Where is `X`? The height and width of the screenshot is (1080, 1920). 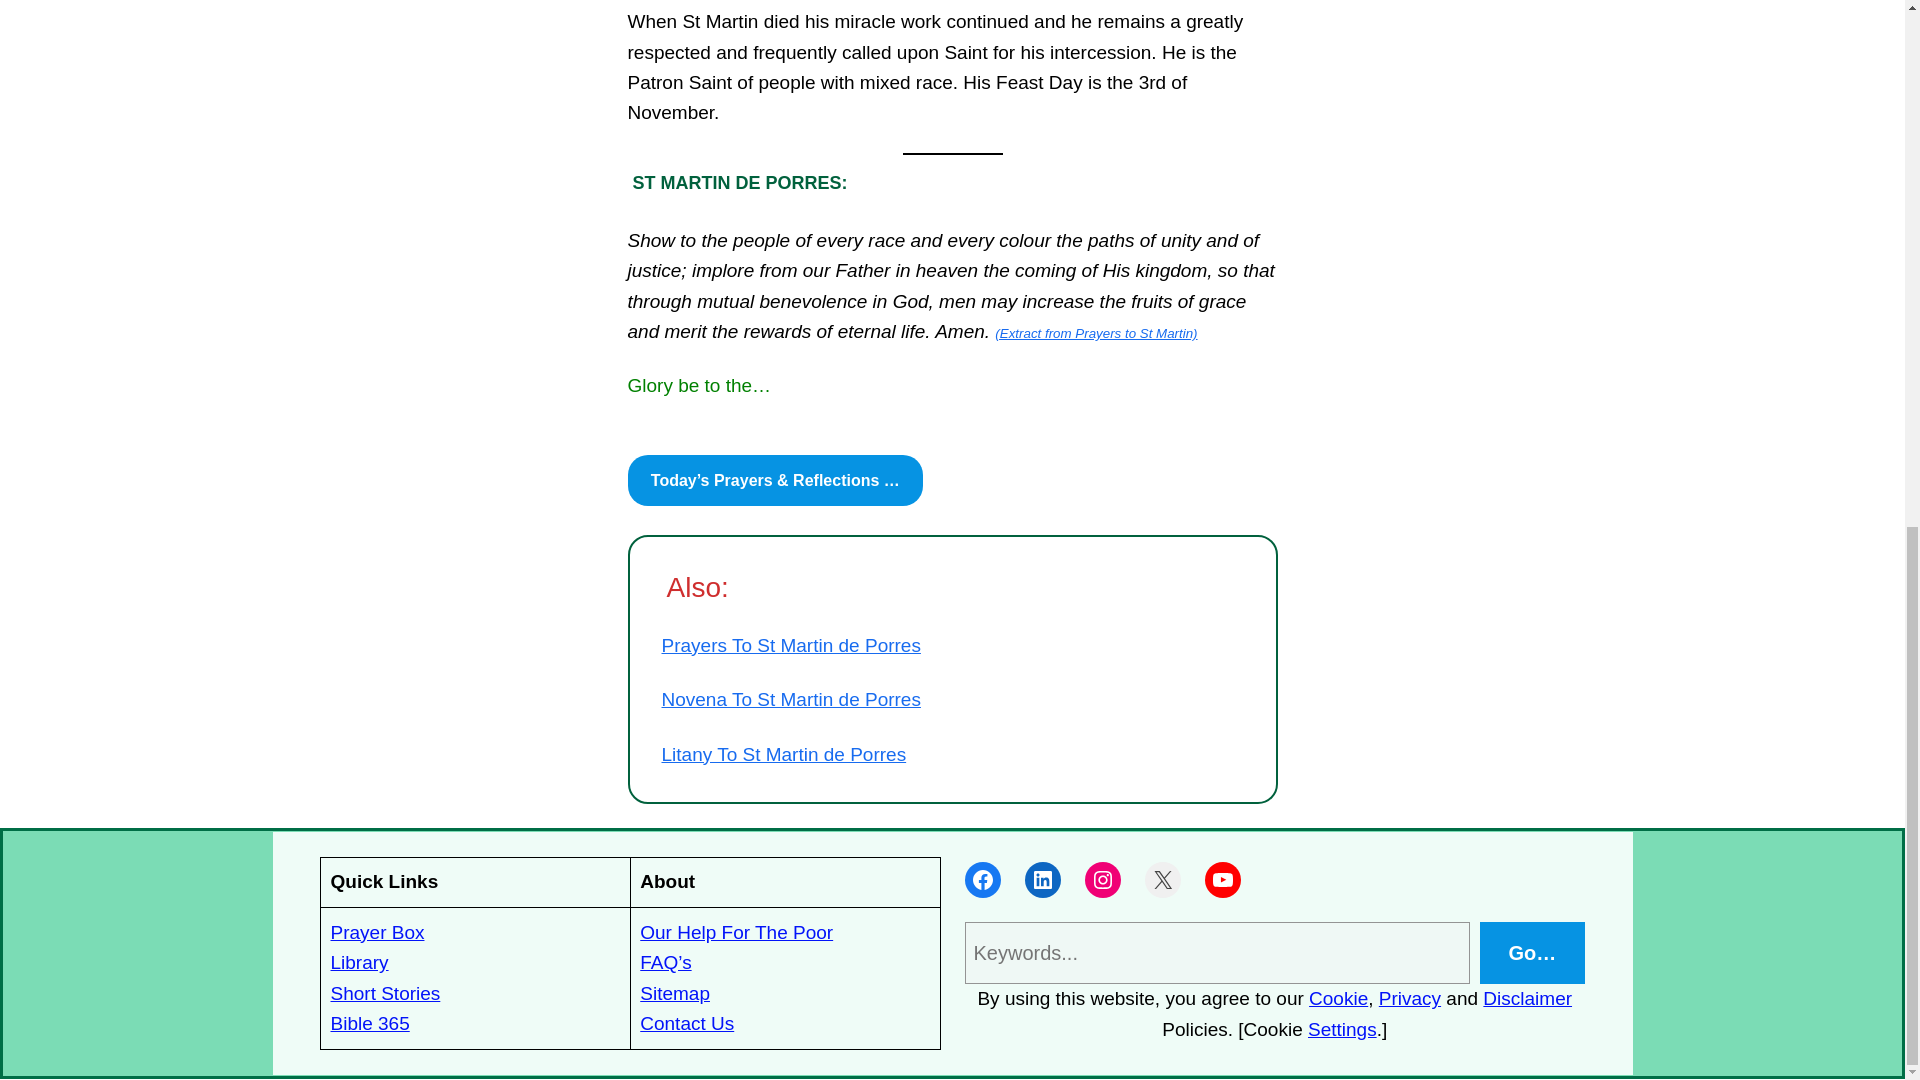
X is located at coordinates (1162, 879).